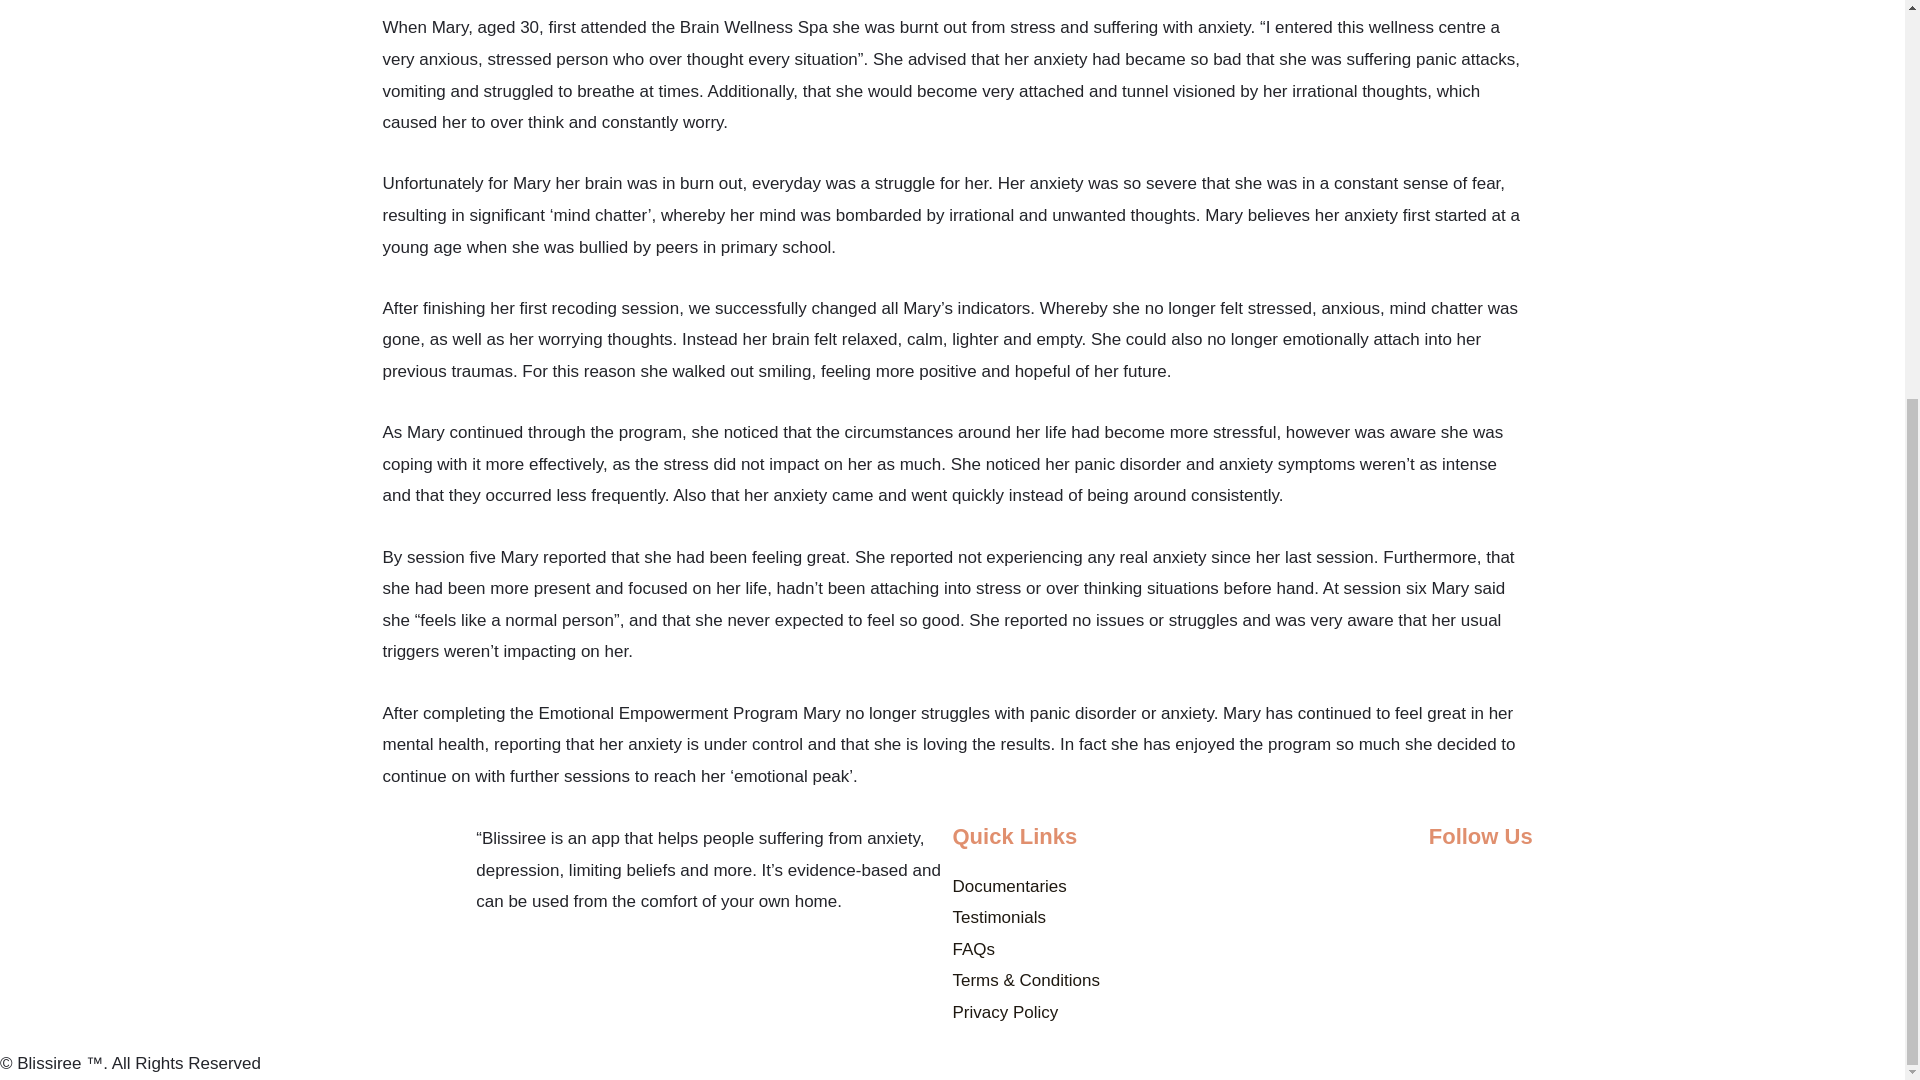 The height and width of the screenshot is (1080, 1920). Describe the element at coordinates (1004, 1012) in the screenshot. I see `Privacy Policy` at that location.